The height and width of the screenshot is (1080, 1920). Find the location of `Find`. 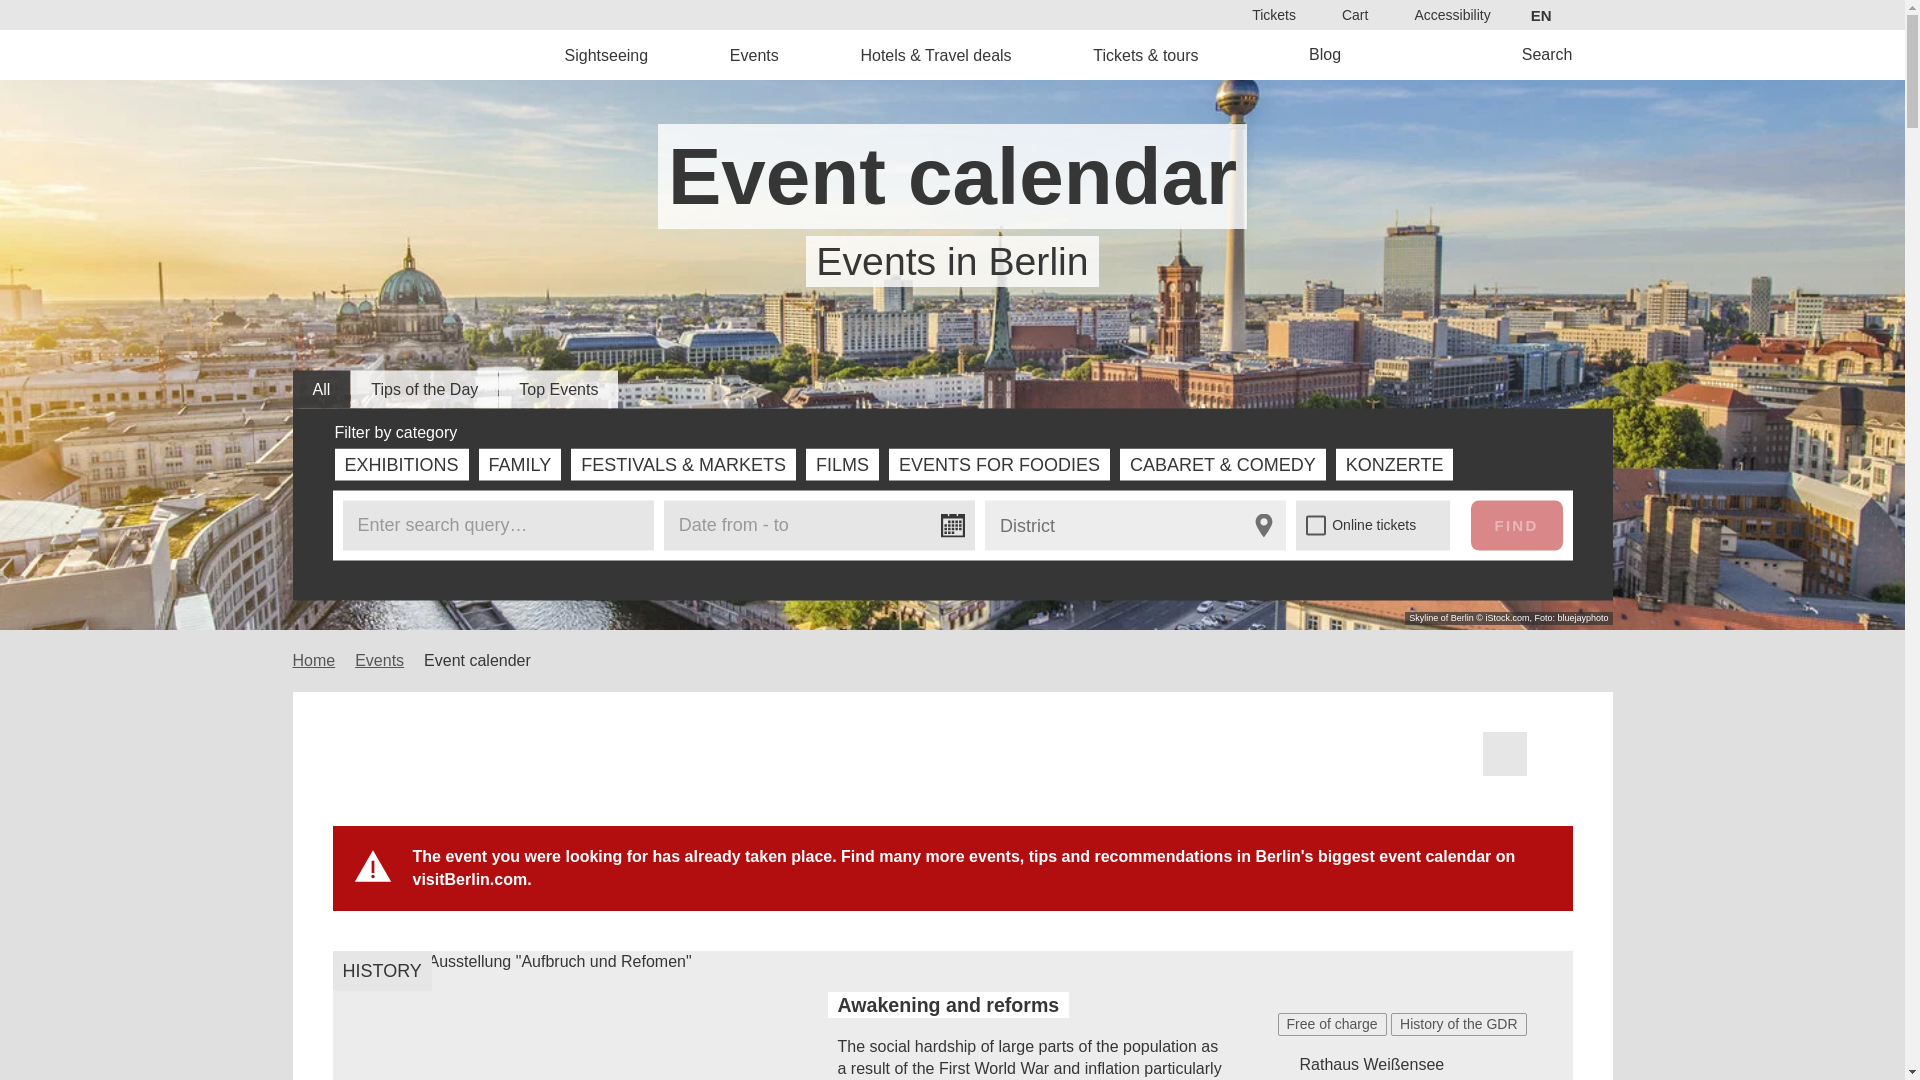

Find is located at coordinates (1516, 524).